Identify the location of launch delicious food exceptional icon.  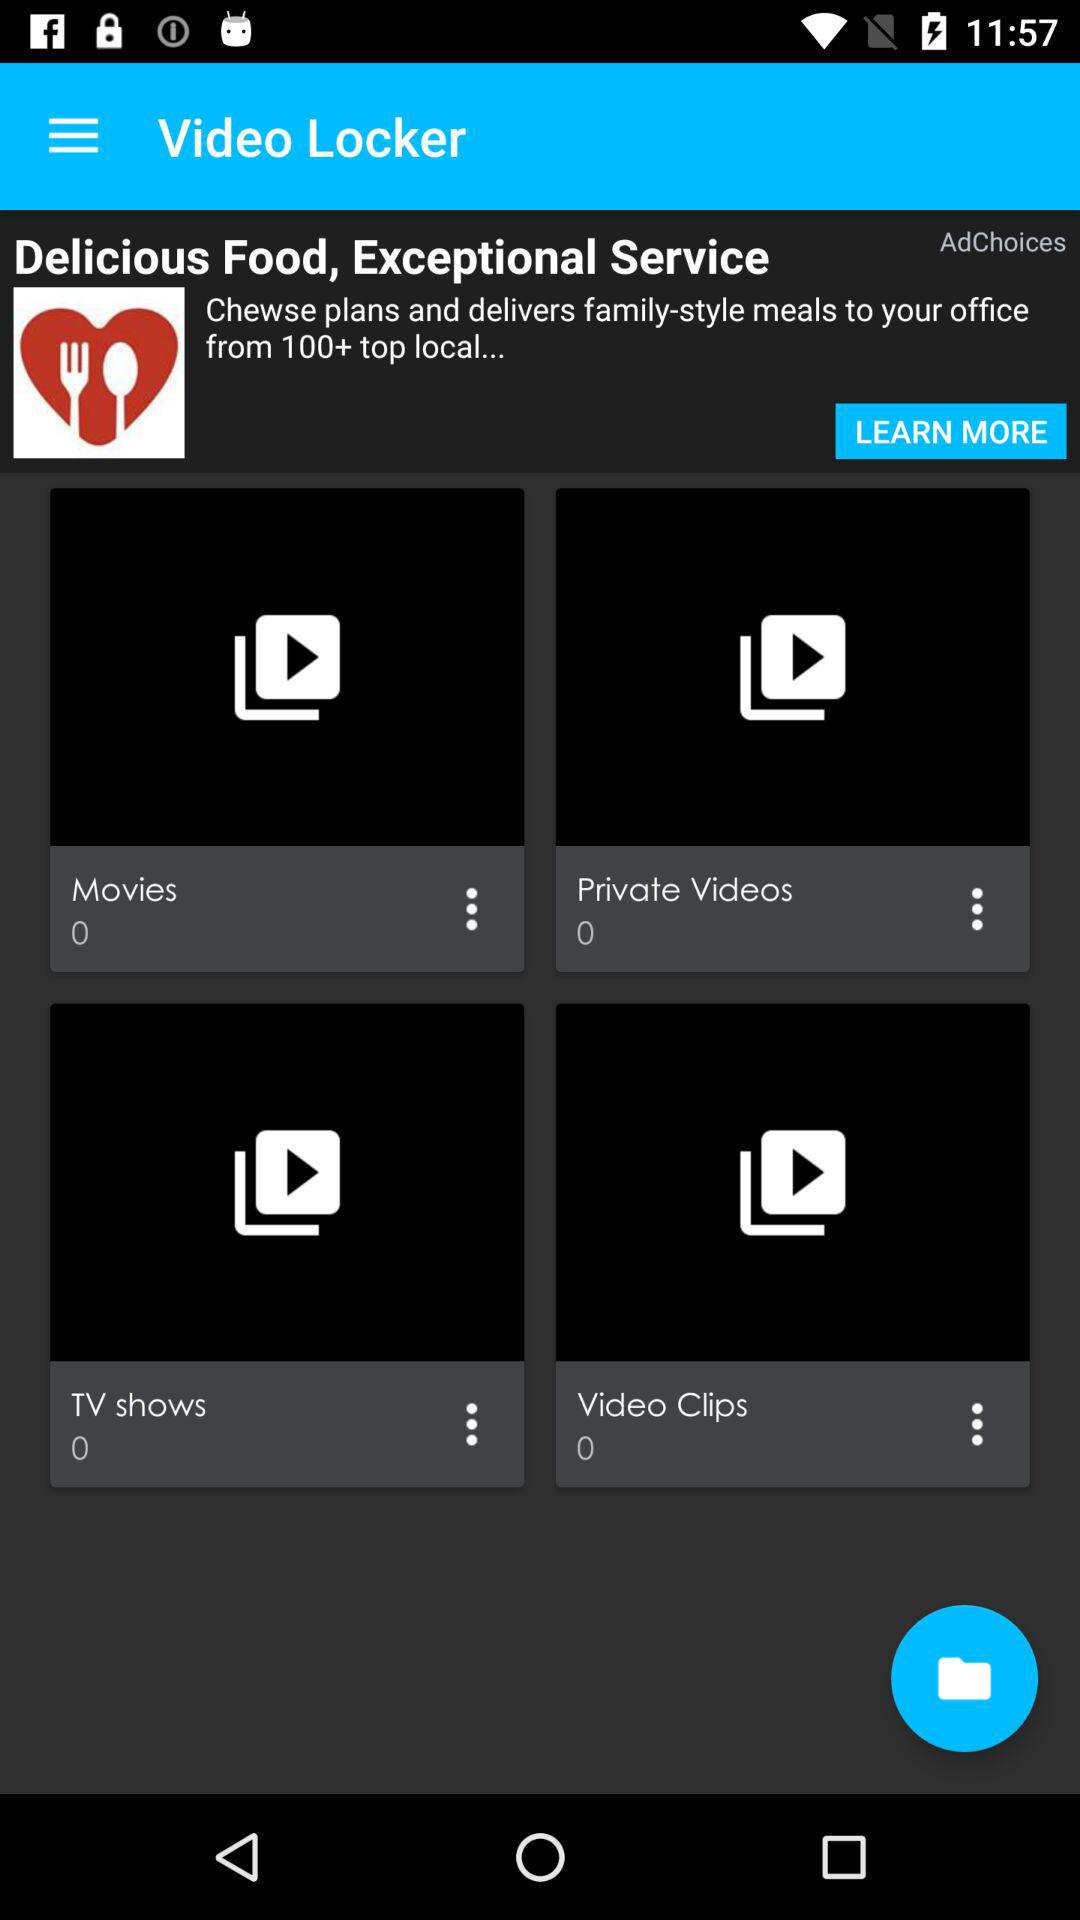
(444, 255).